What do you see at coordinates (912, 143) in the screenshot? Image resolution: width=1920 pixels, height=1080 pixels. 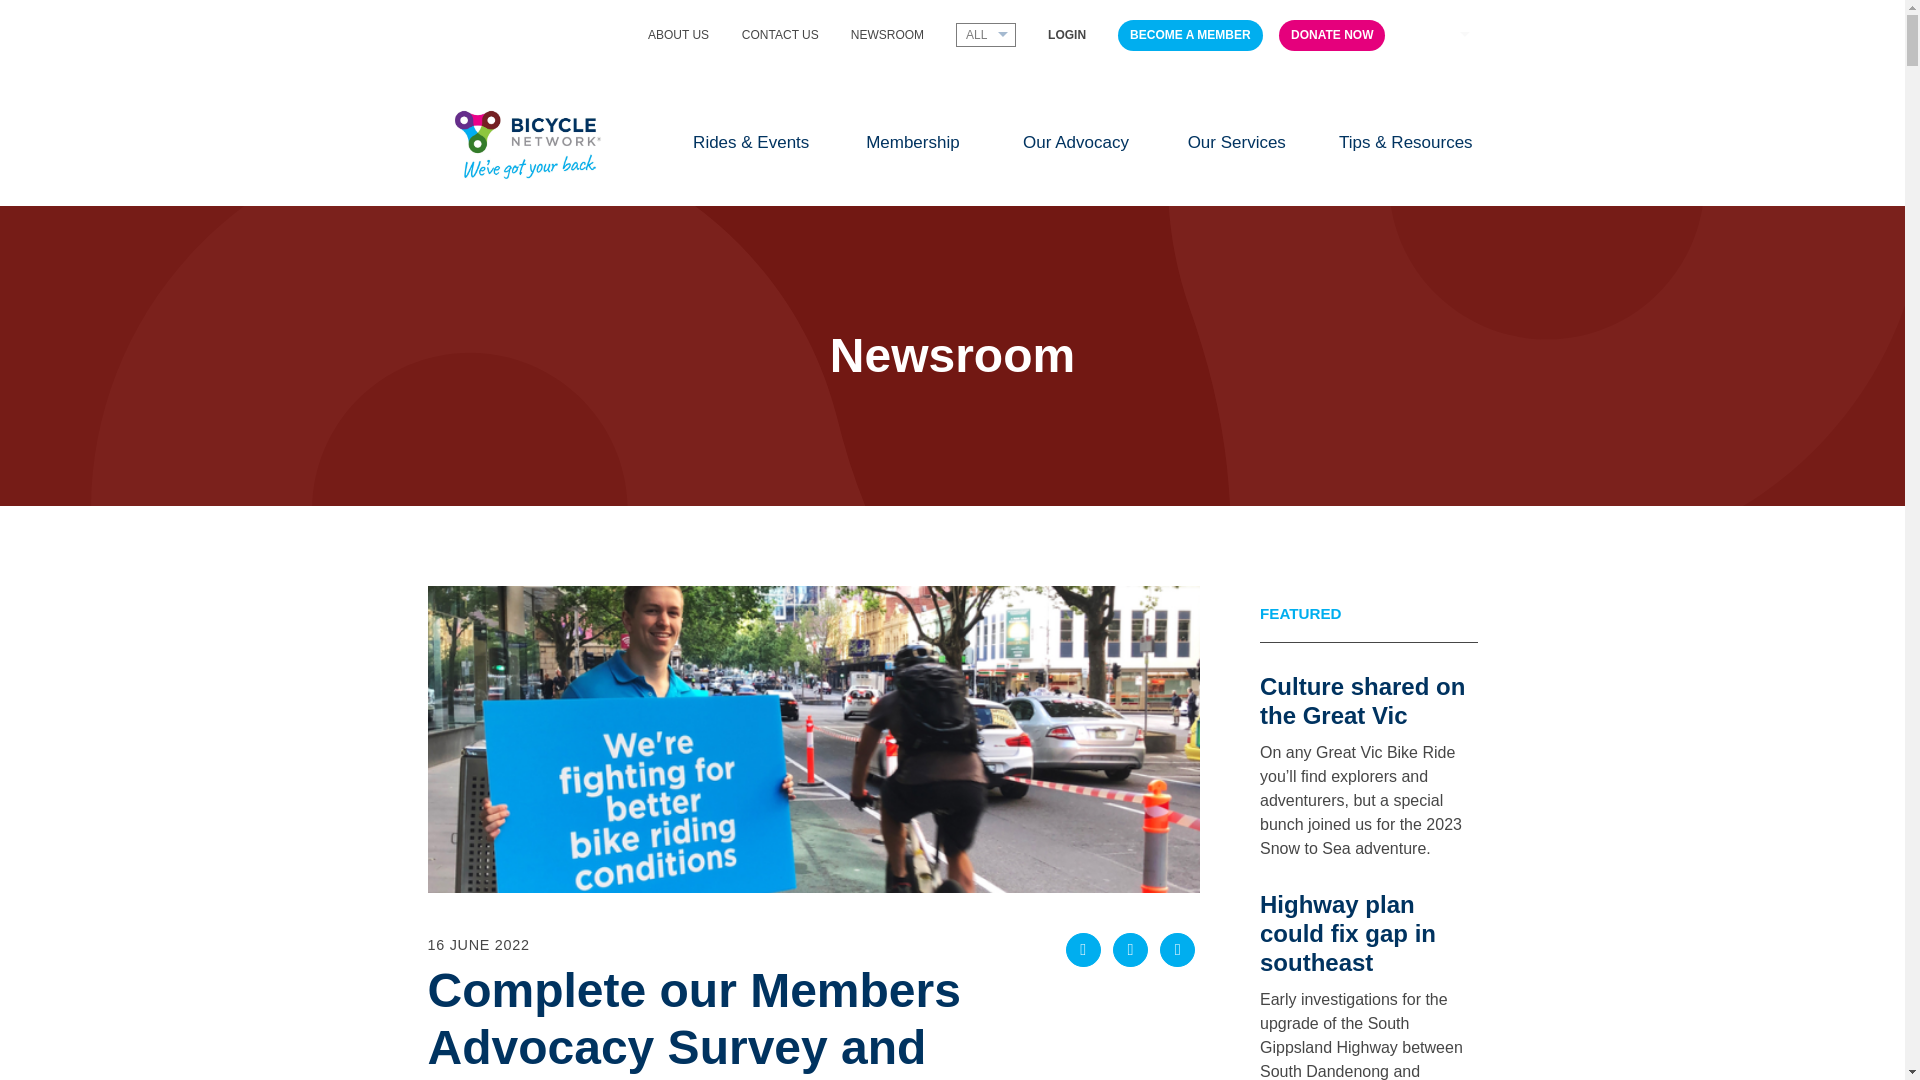 I see `Membership` at bounding box center [912, 143].